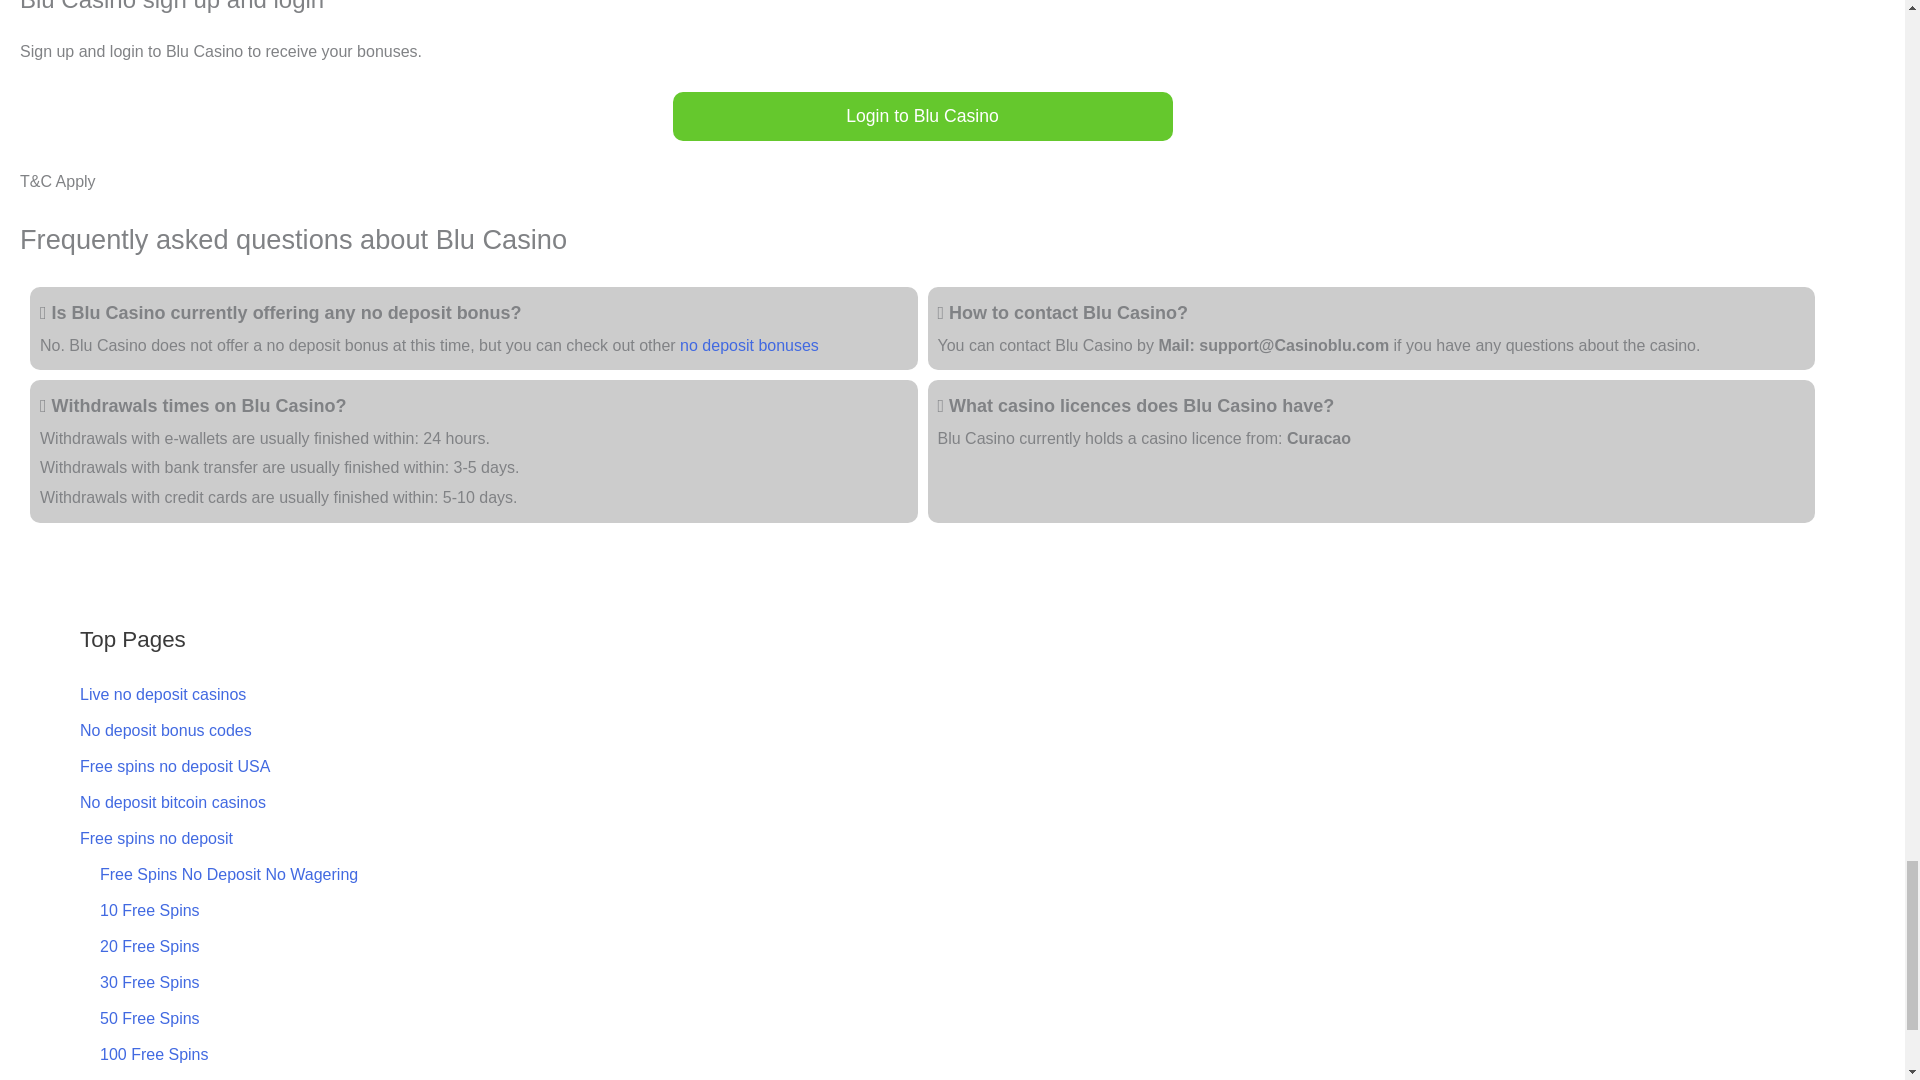  Describe the element at coordinates (154, 1054) in the screenshot. I see `100 Free Spins` at that location.